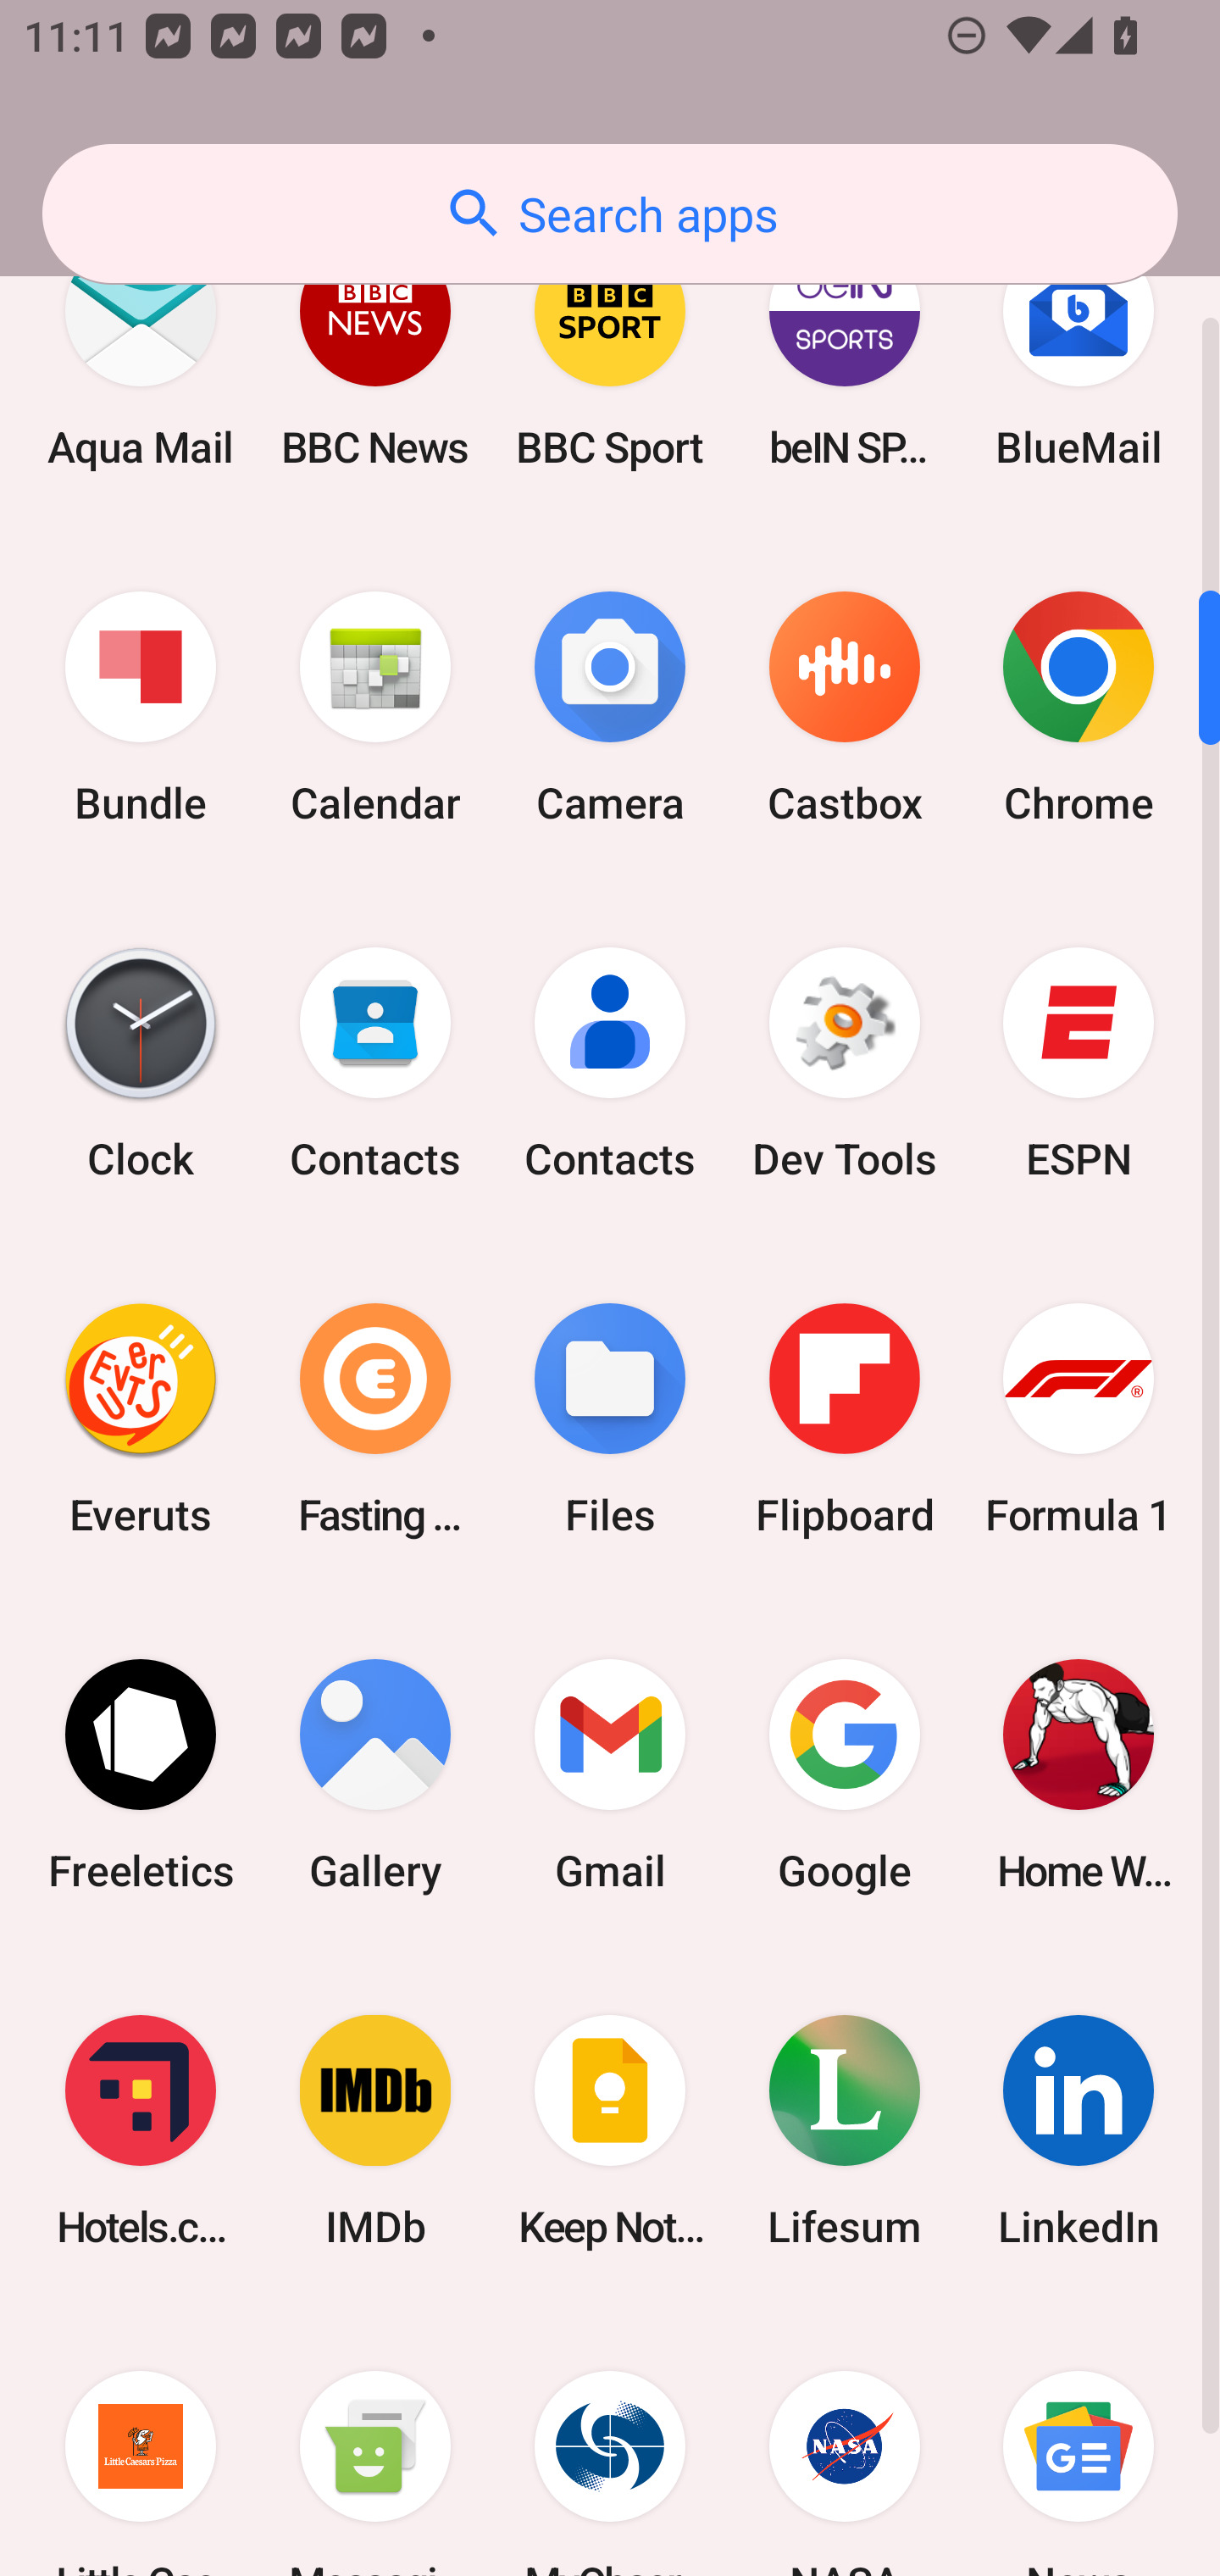 This screenshot has height=2576, width=1220. Describe the element at coordinates (844, 1063) in the screenshot. I see `Dev Tools` at that location.